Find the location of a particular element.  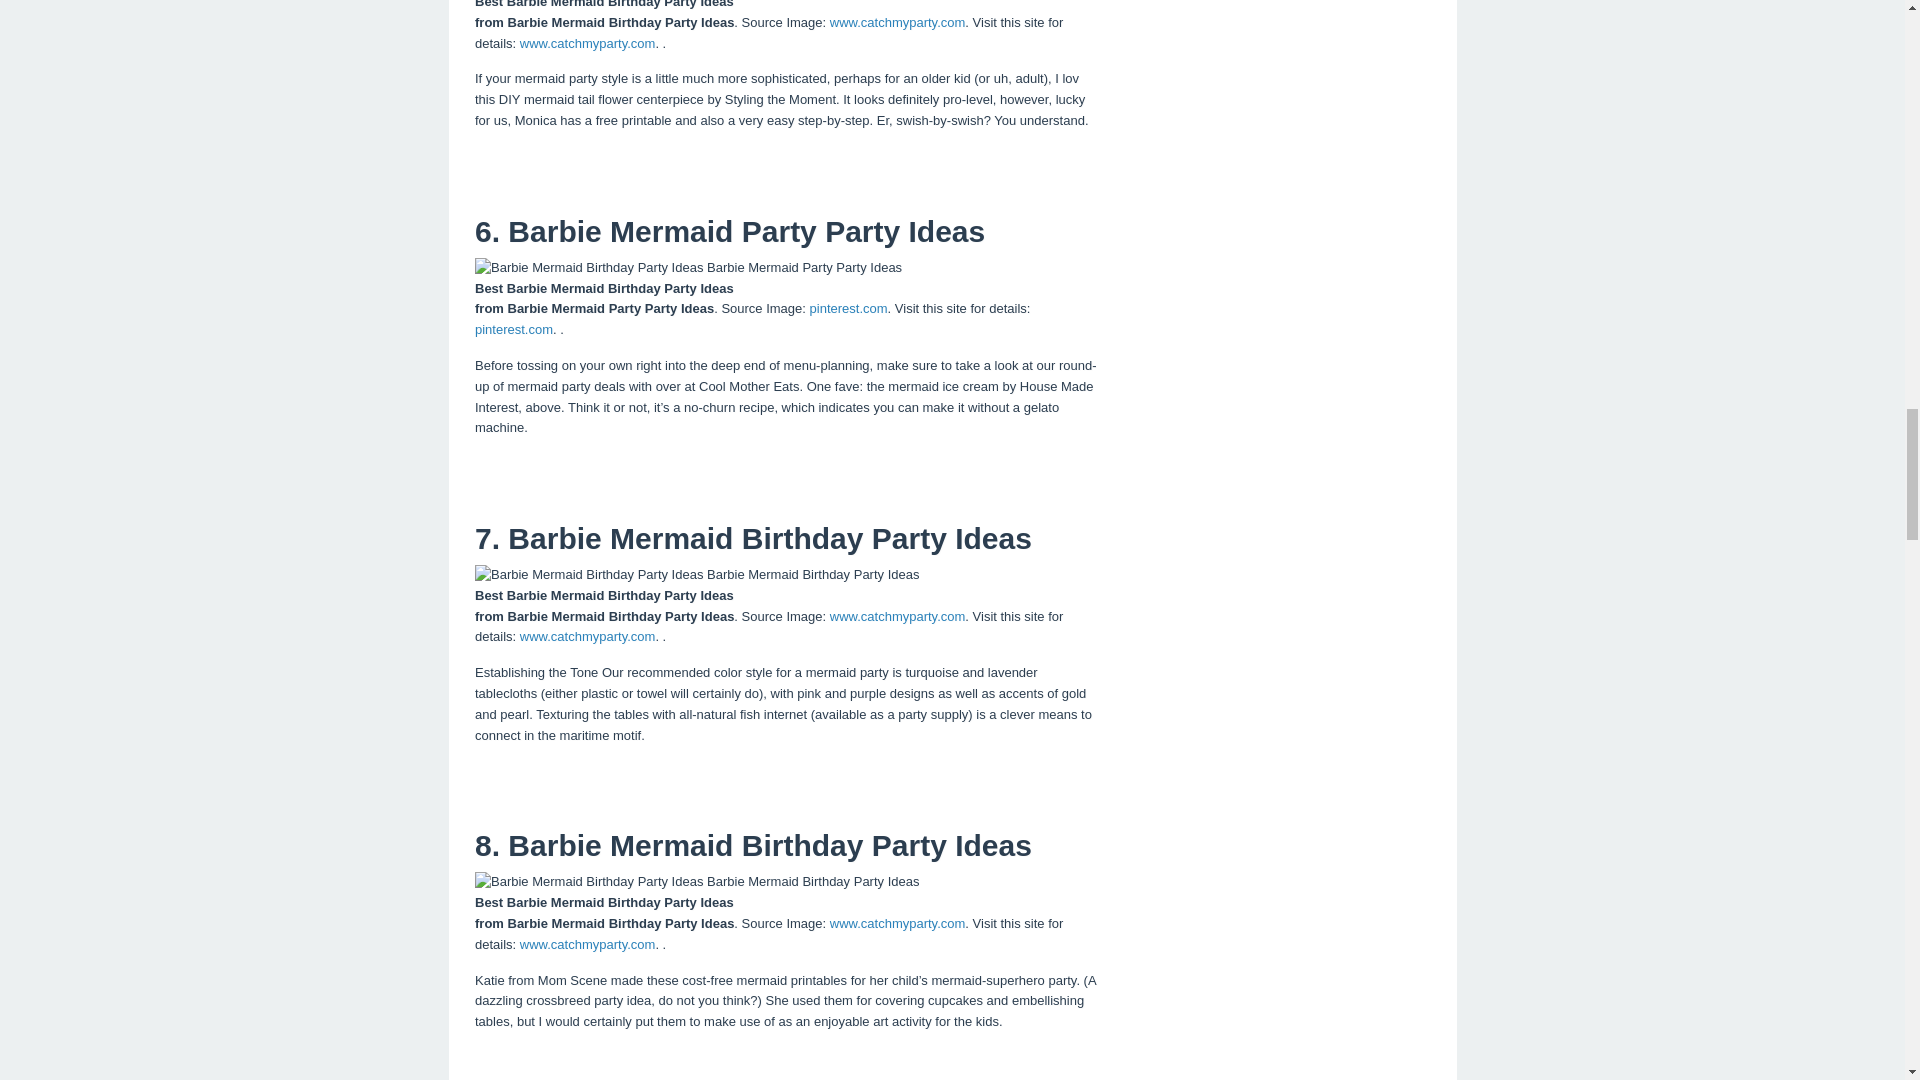

www.catchmyparty.com is located at coordinates (897, 22).